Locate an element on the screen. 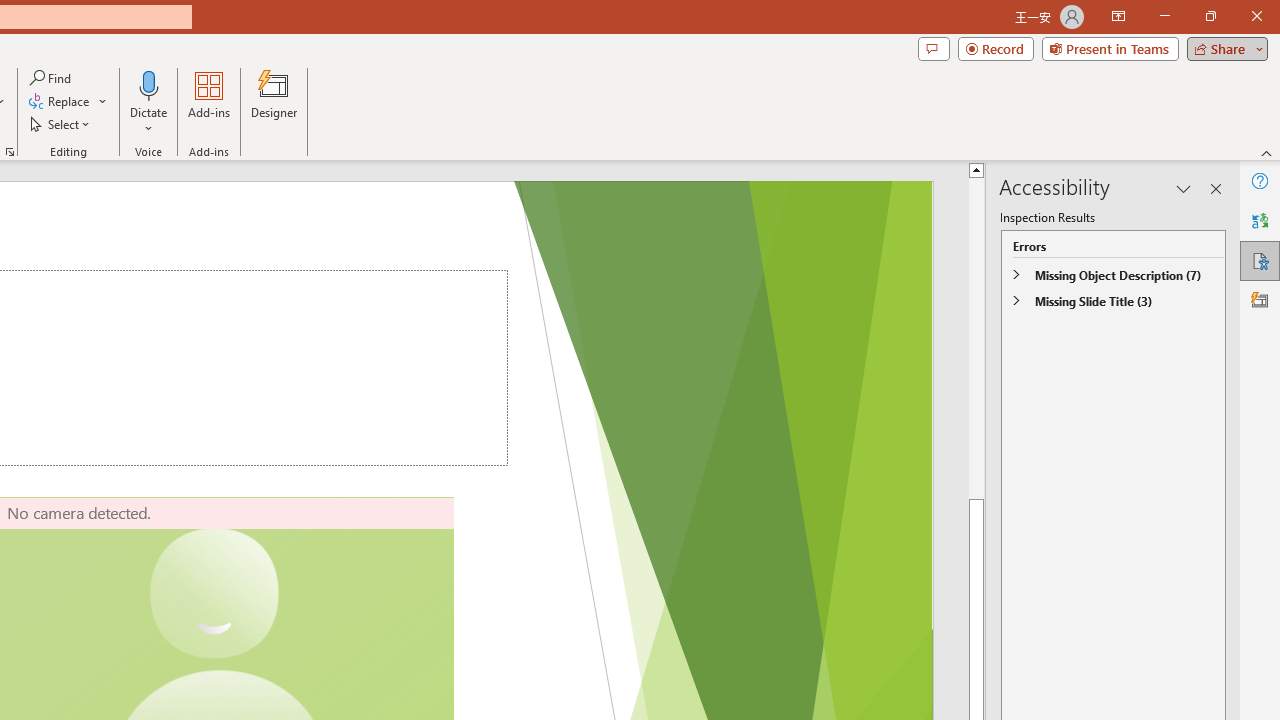 This screenshot has width=1280, height=720. Select is located at coordinates (61, 124).